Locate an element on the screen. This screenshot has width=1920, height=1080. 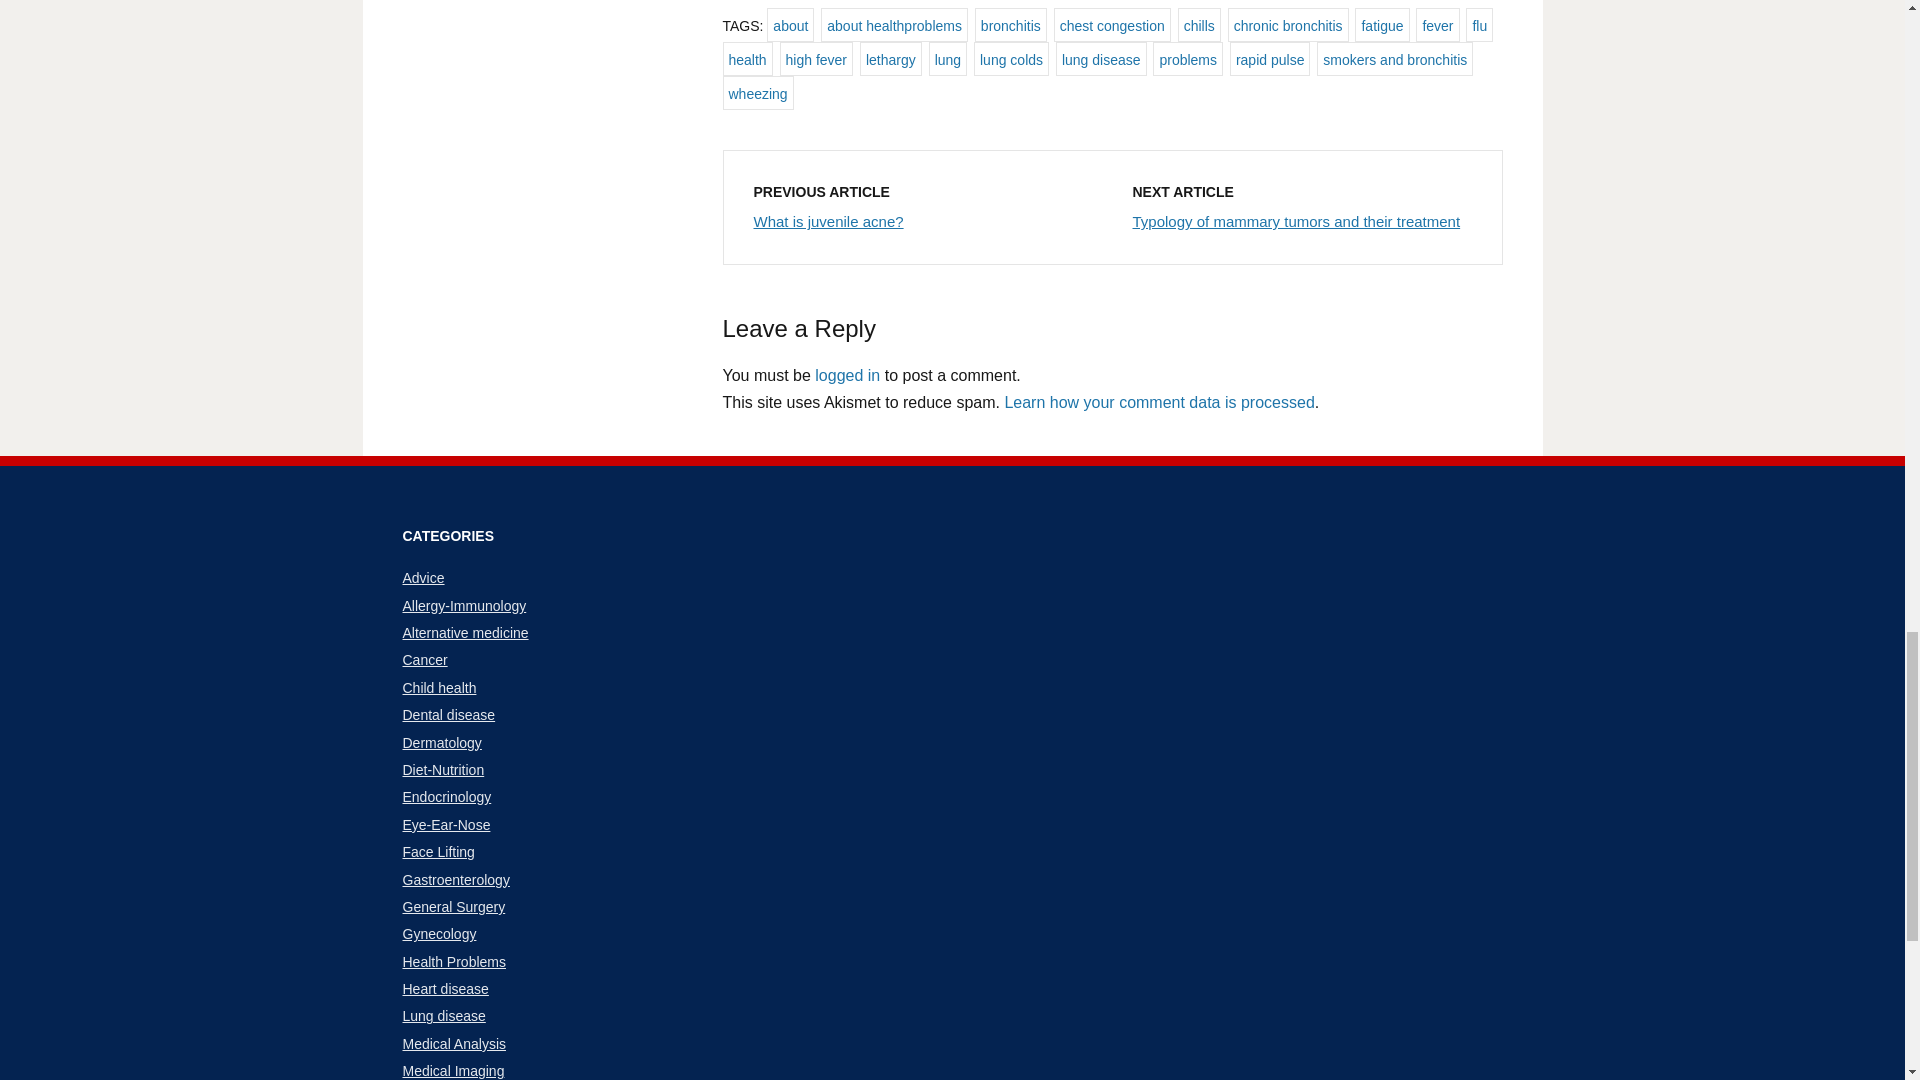
about healthproblems is located at coordinates (894, 24).